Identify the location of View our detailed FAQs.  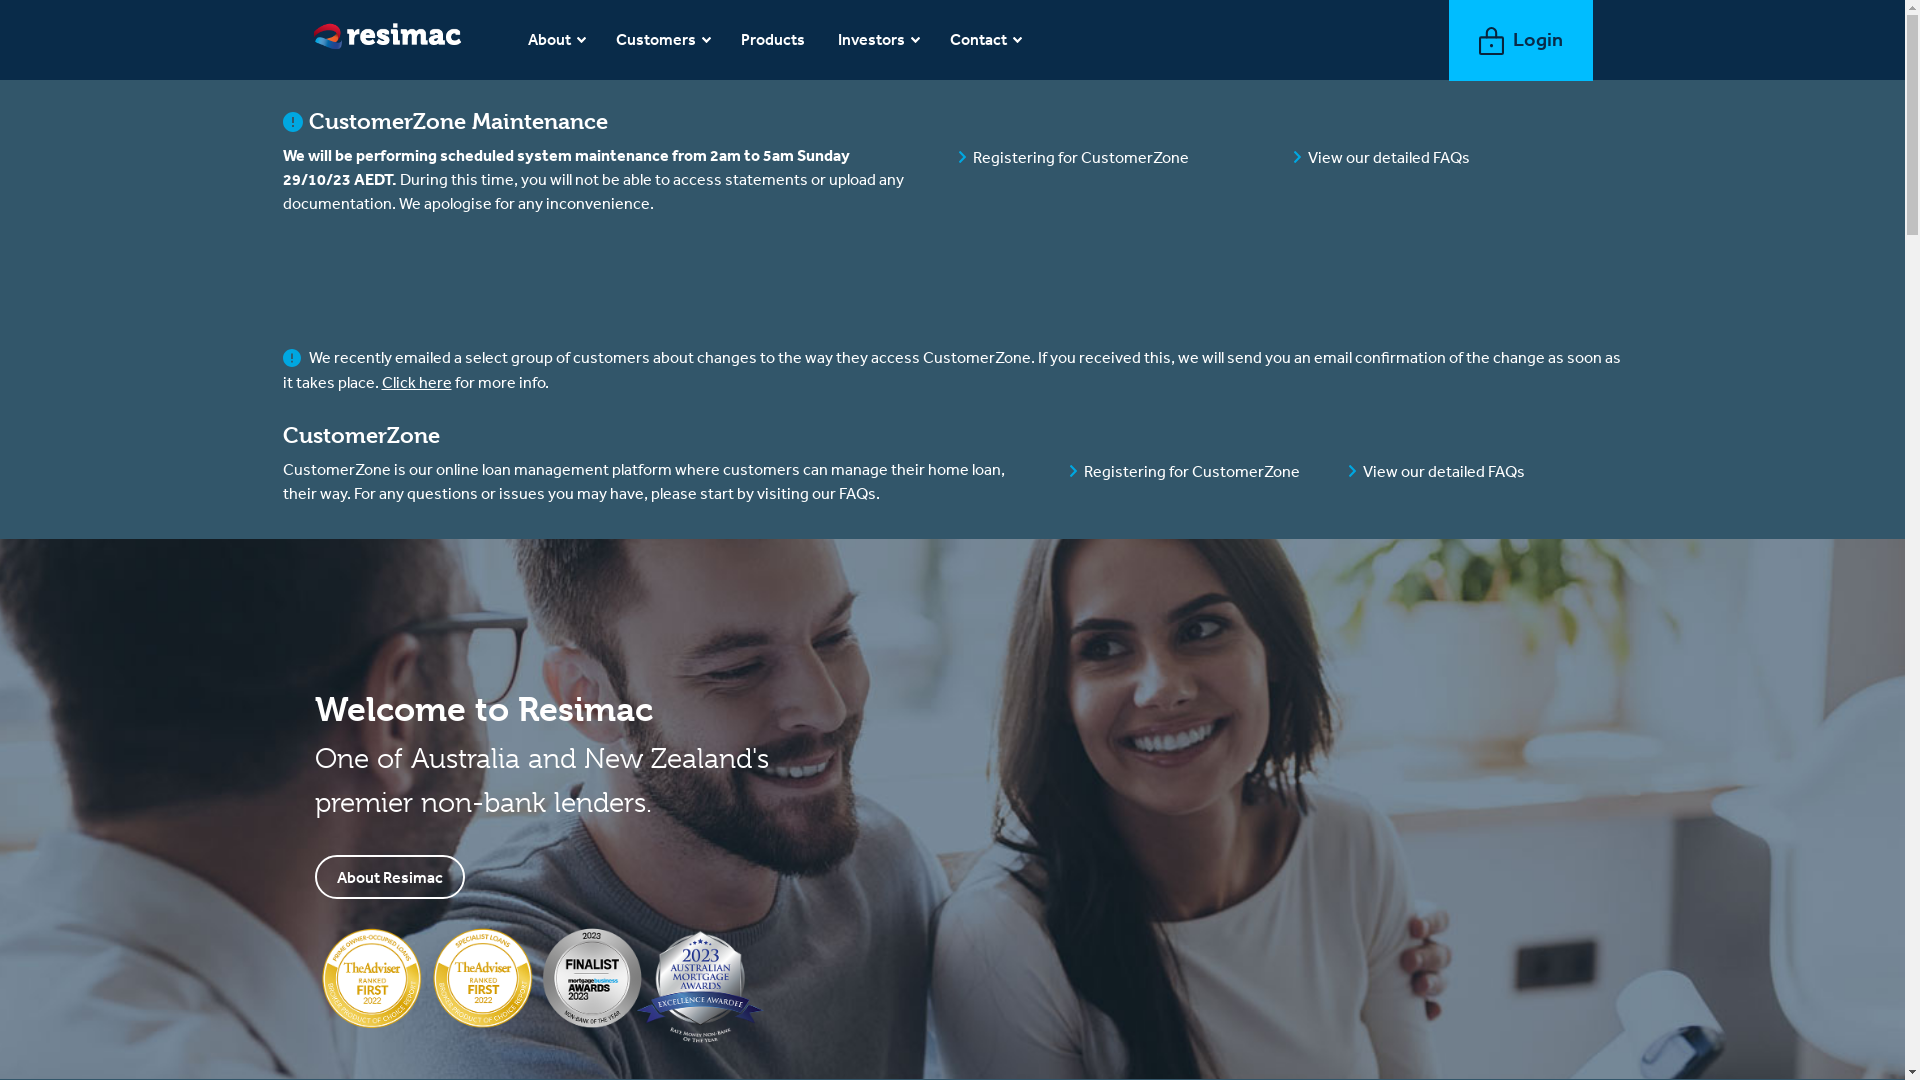
(1389, 157).